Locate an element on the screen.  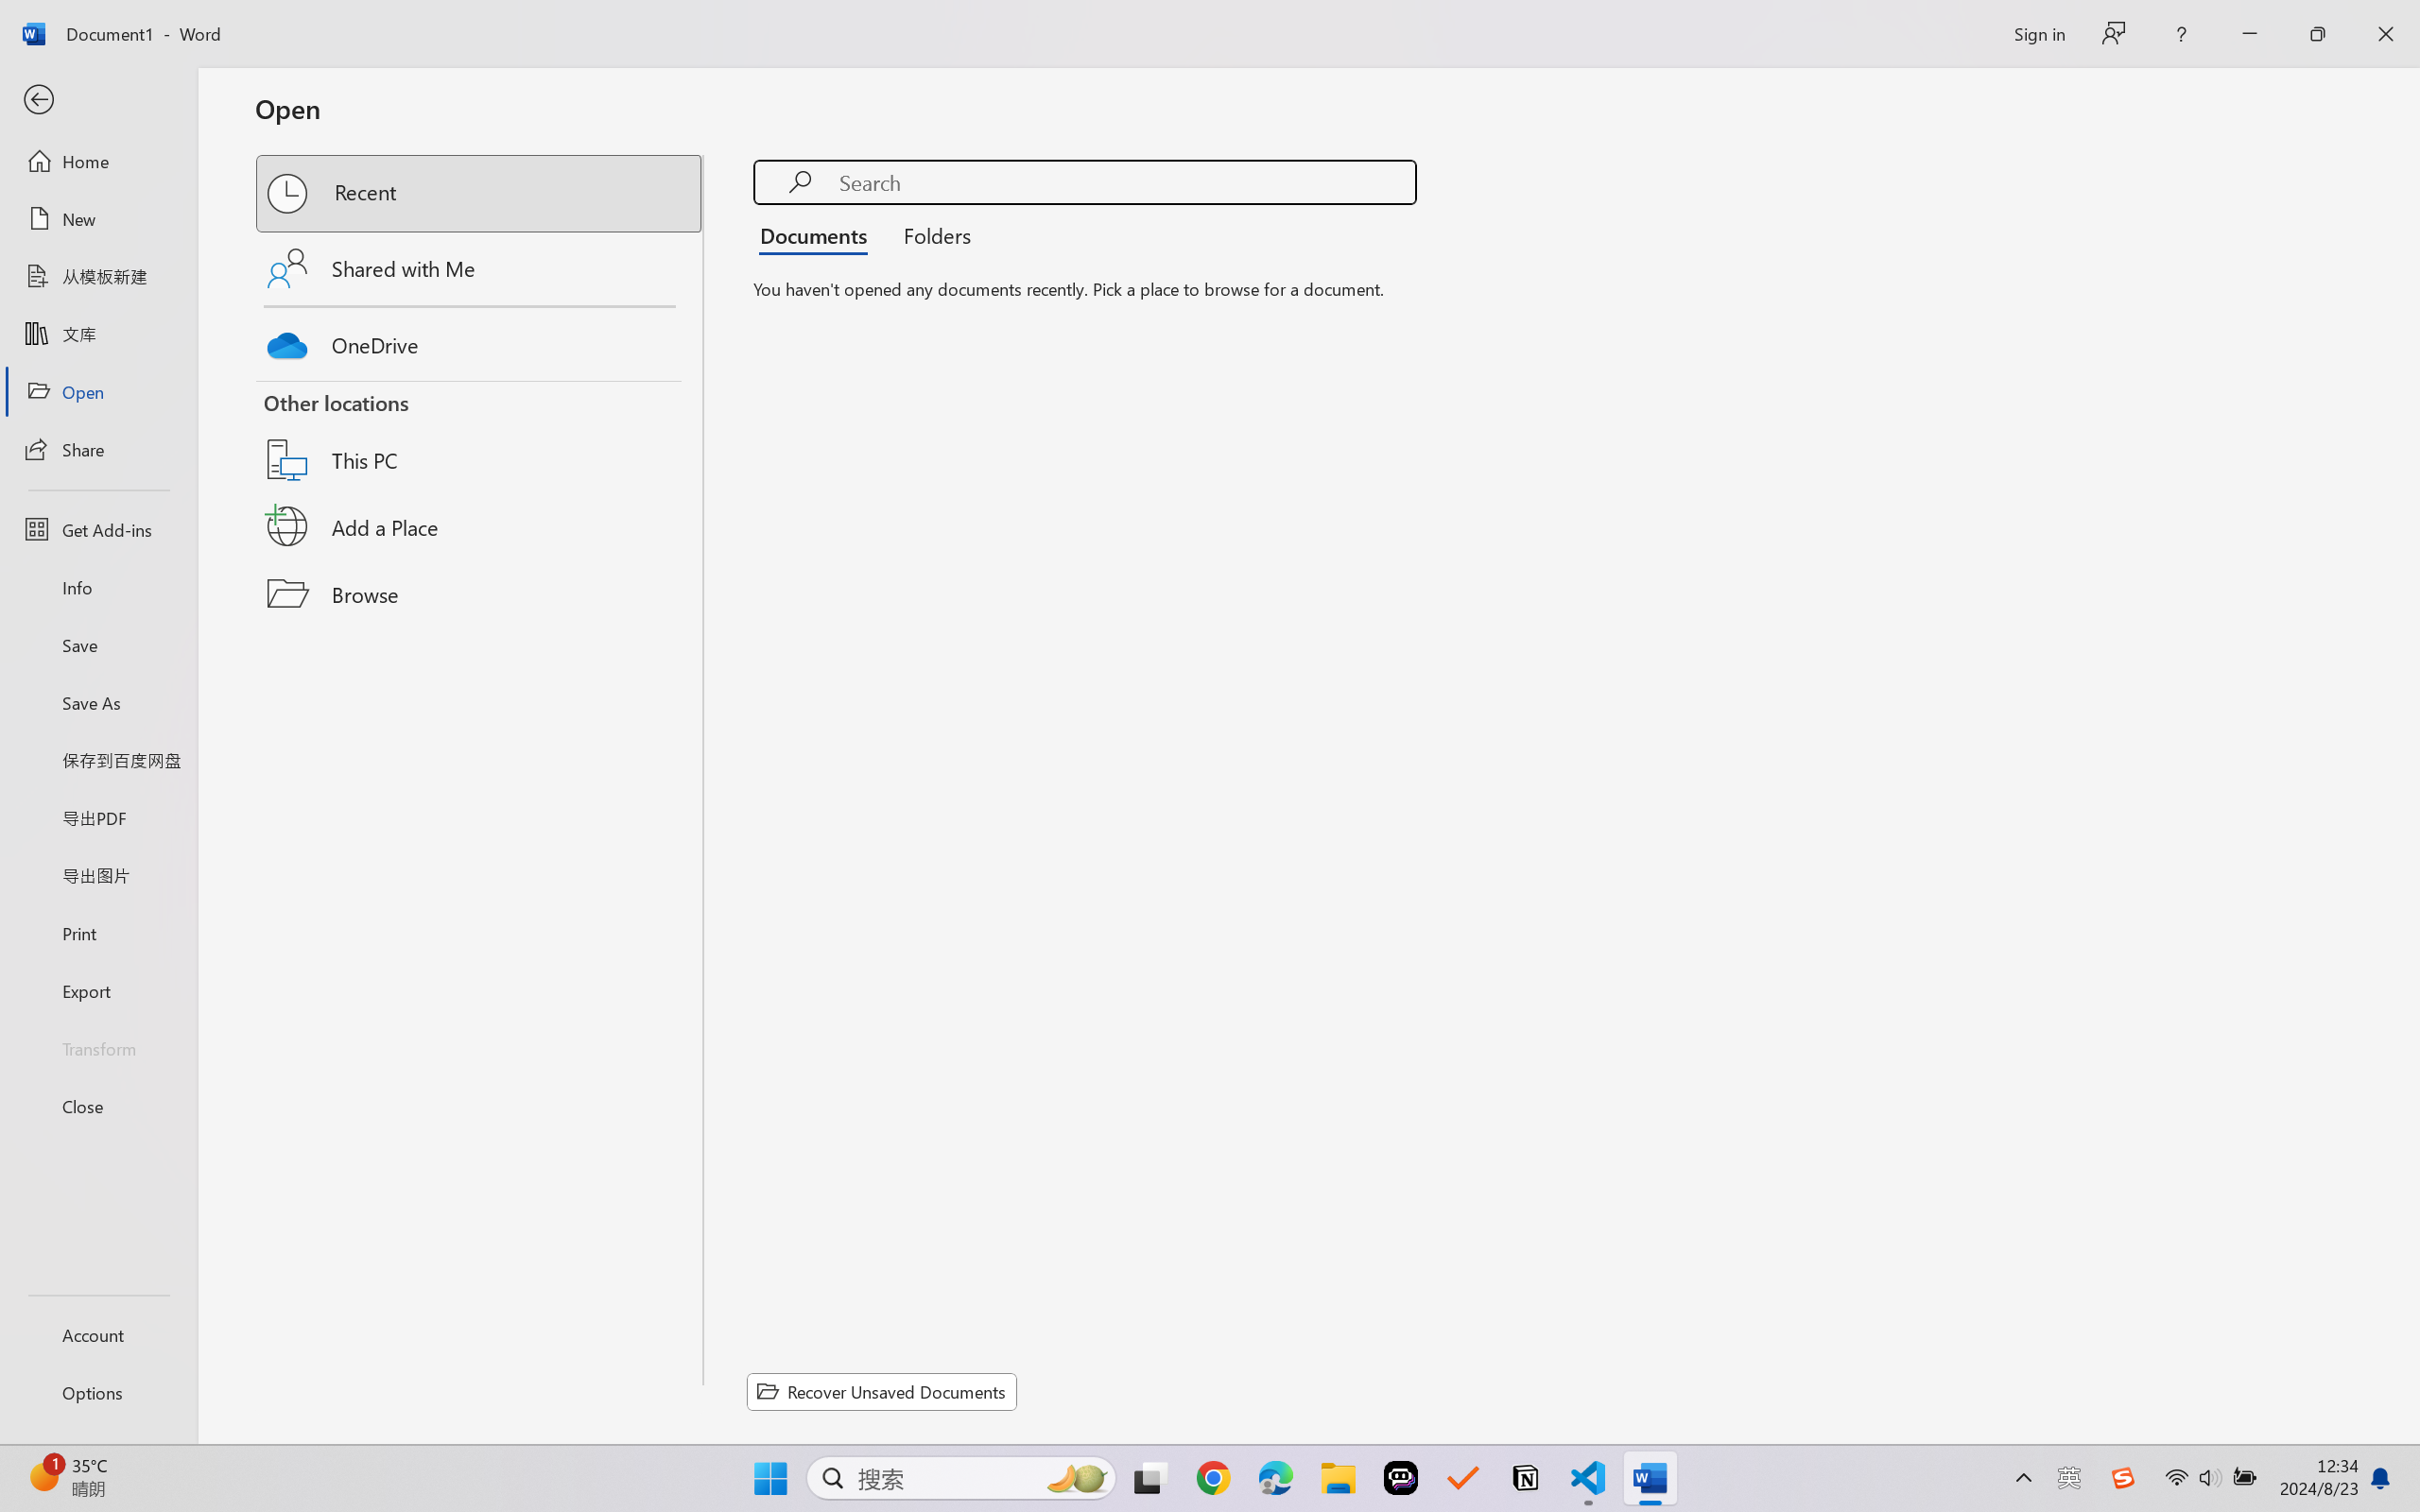
Print is located at coordinates (98, 932).